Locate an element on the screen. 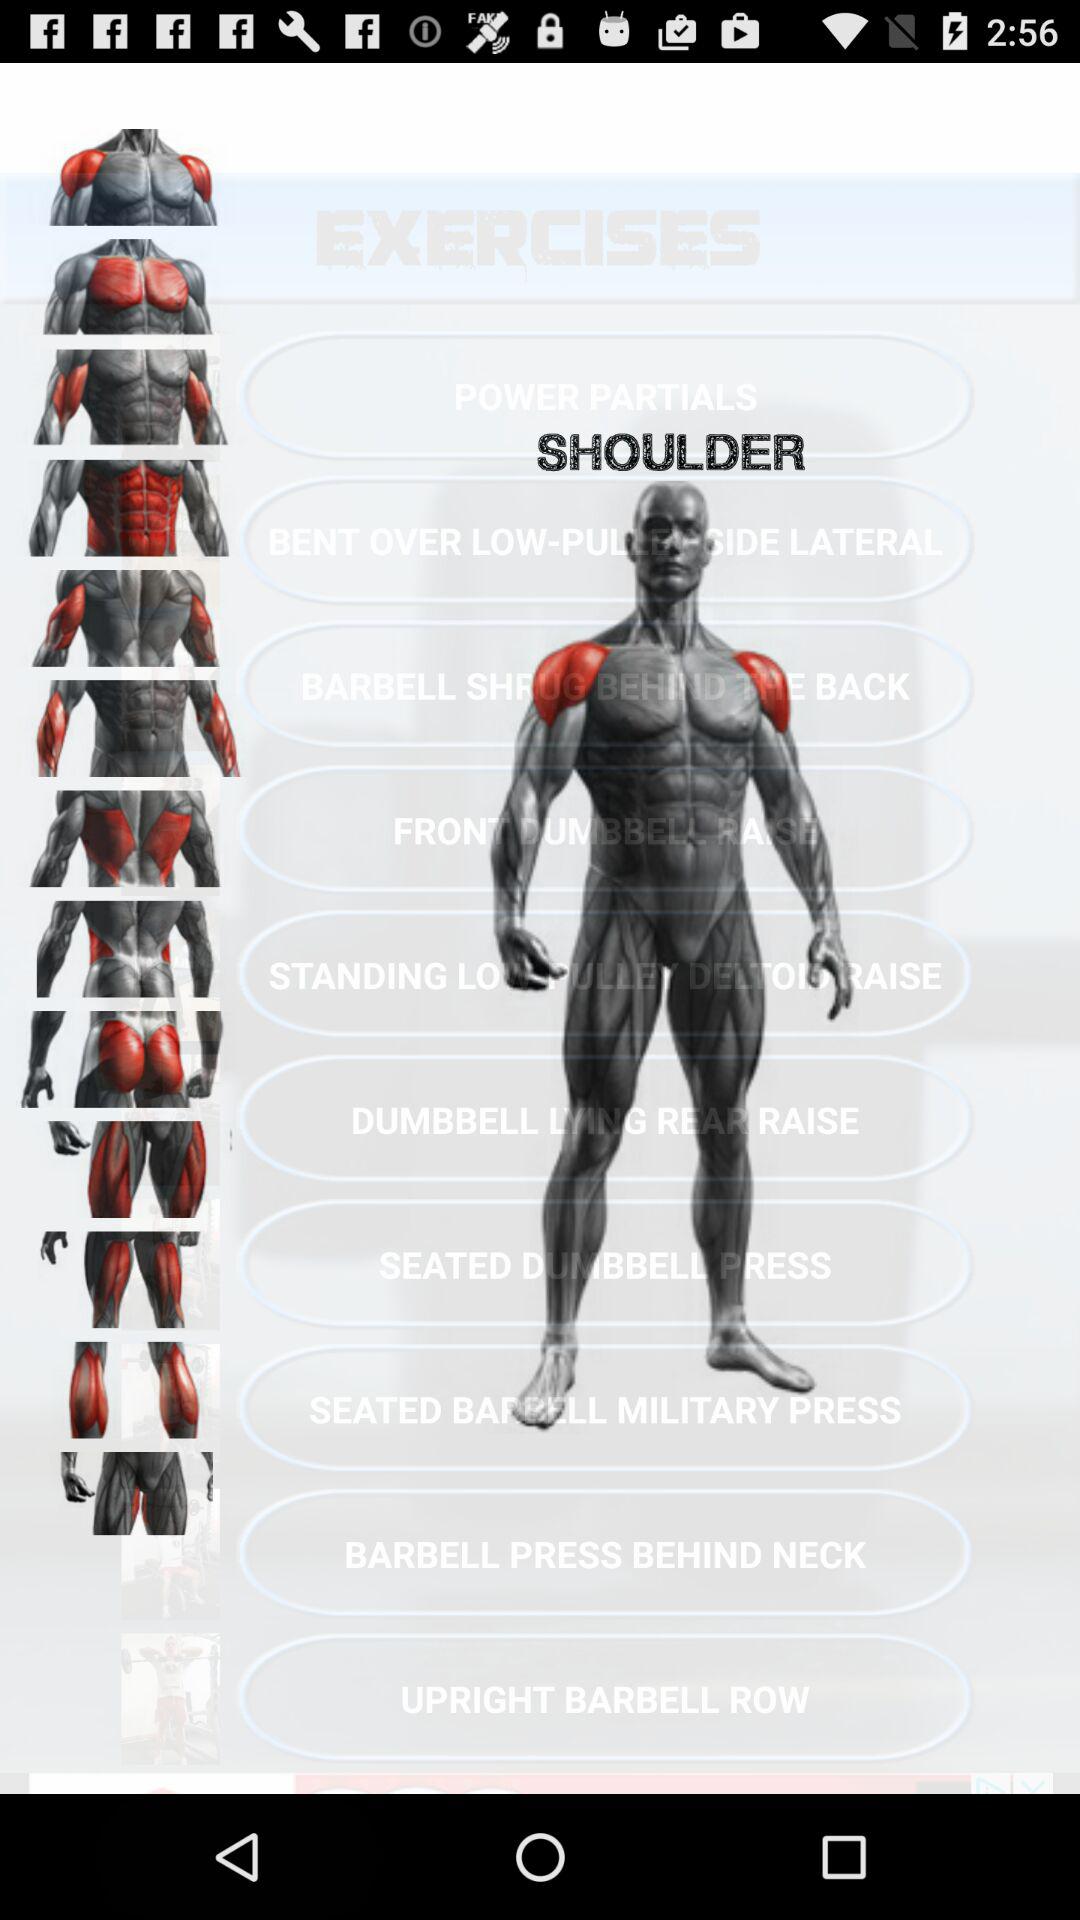 Image resolution: width=1080 pixels, height=1920 pixels. select groin is located at coordinates (131, 1493).